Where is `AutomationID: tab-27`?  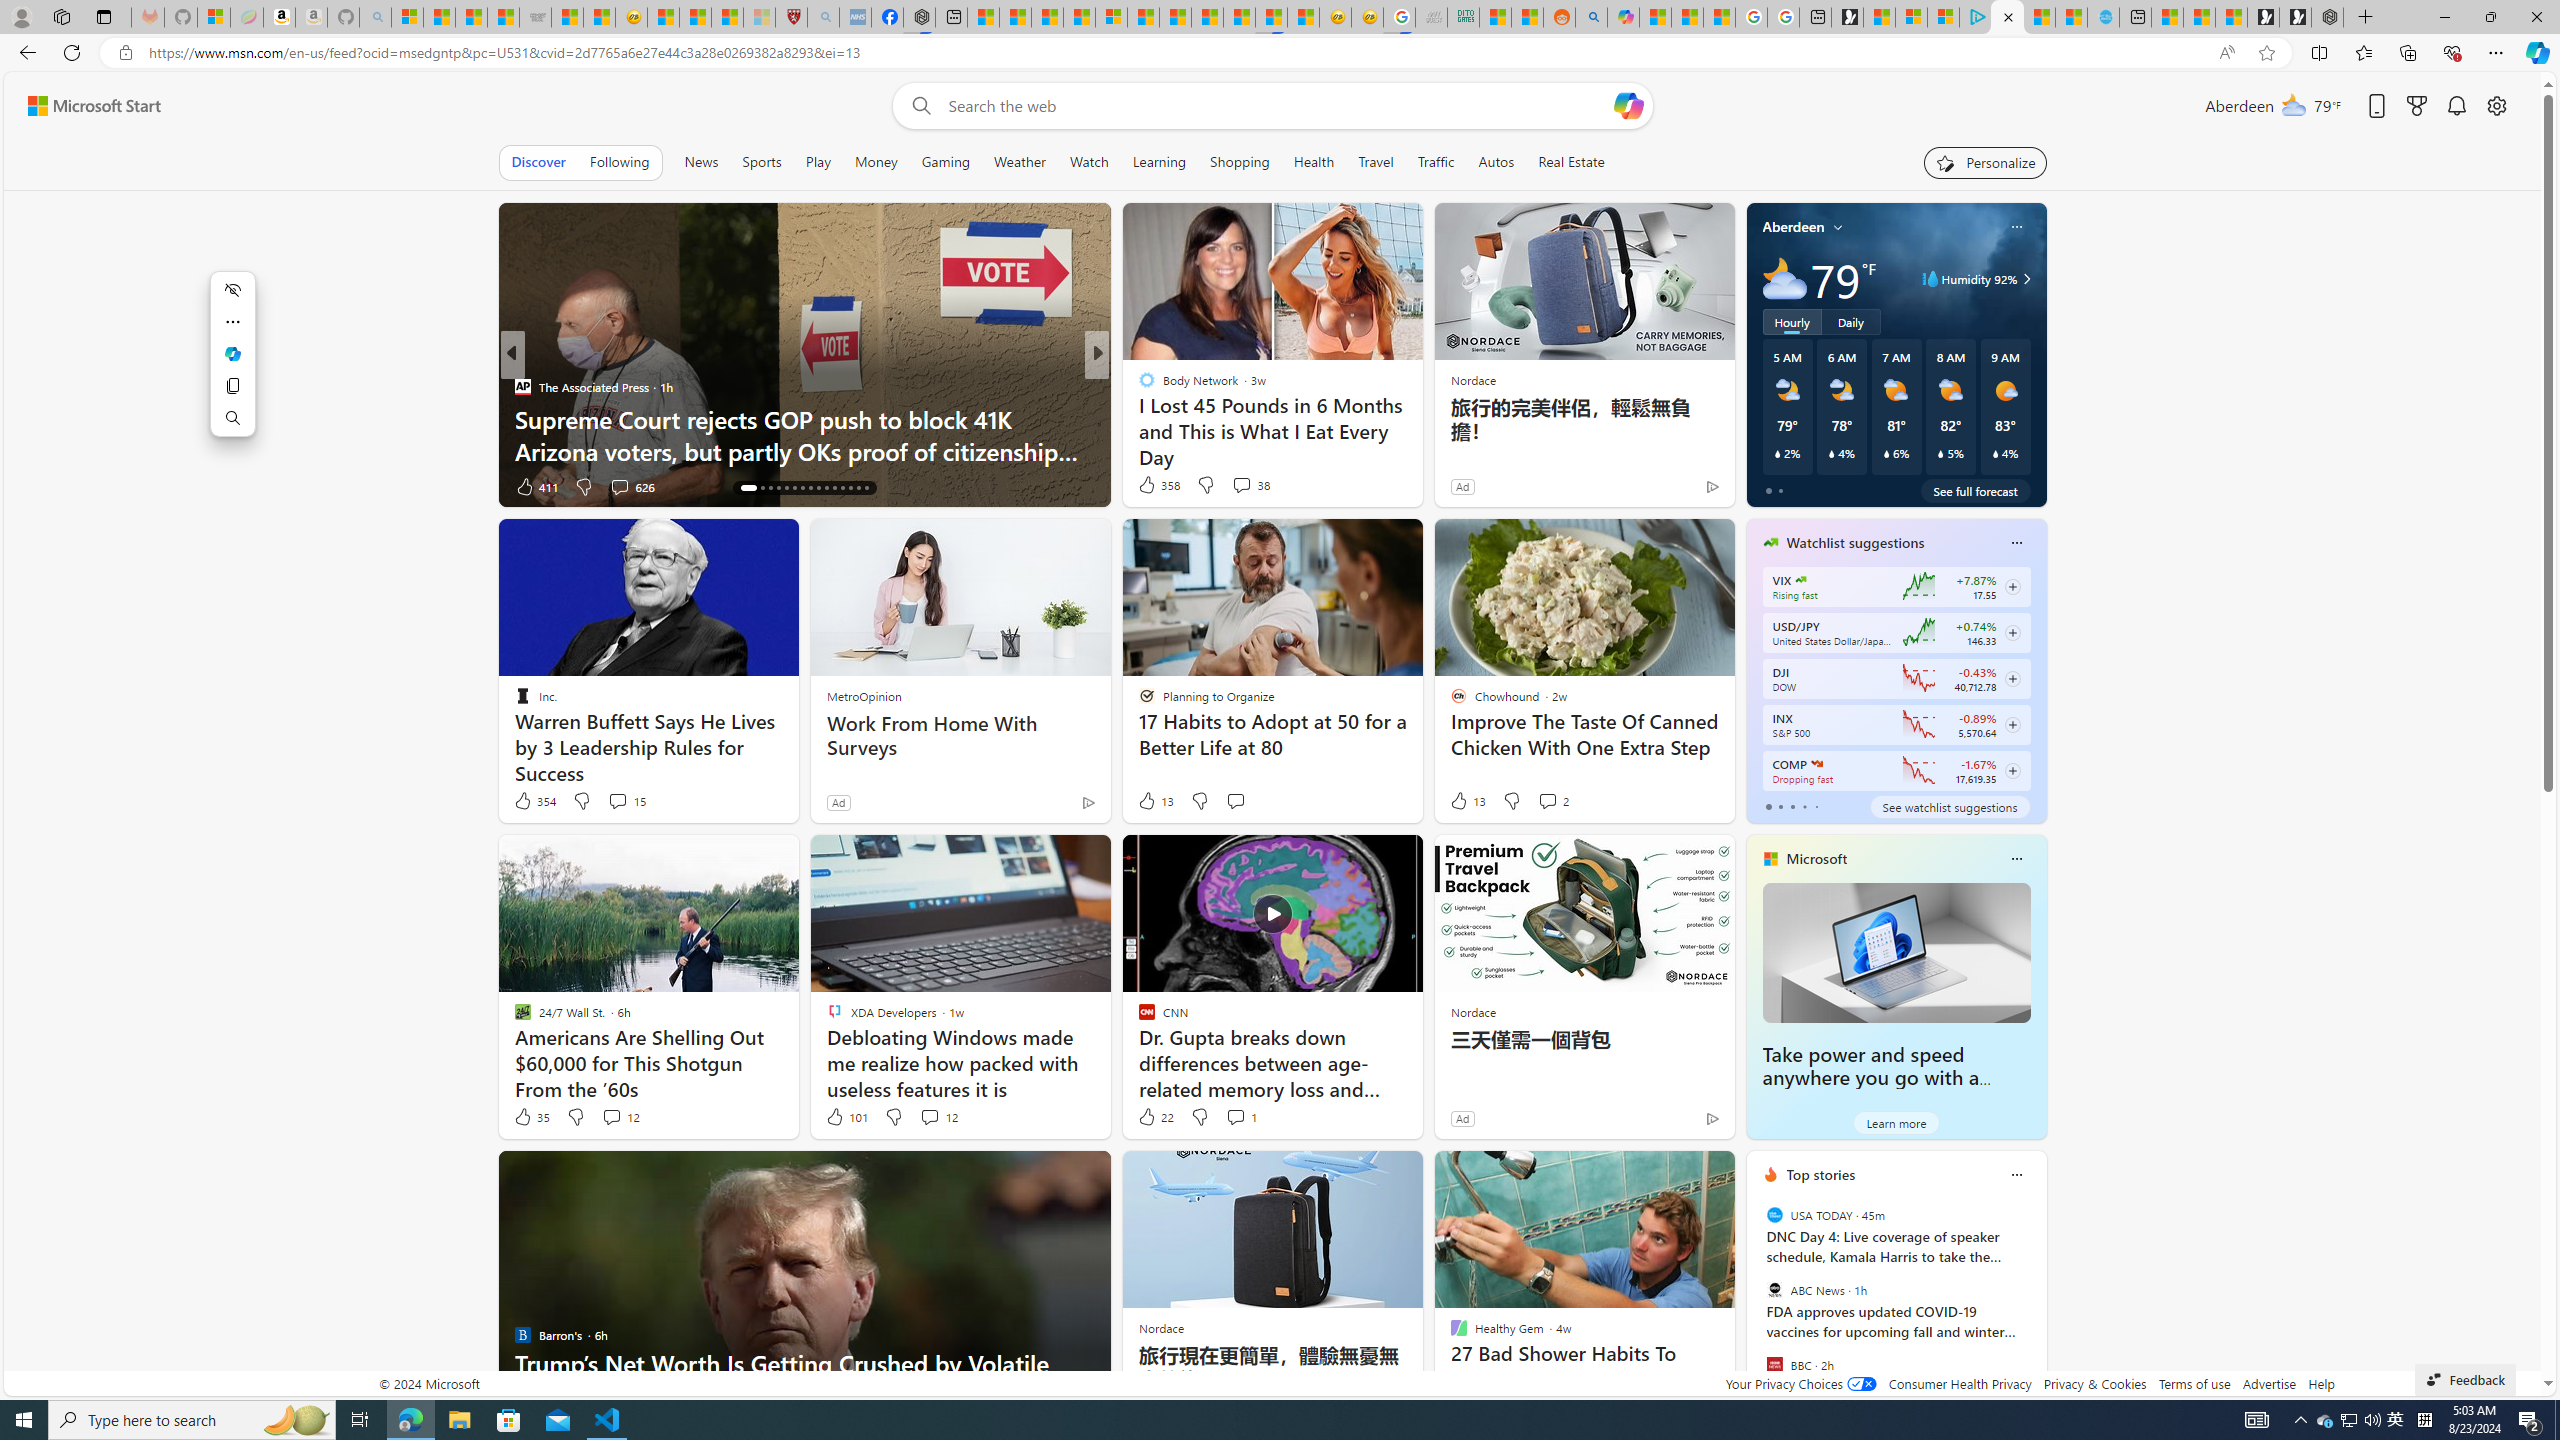
AutomationID: tab-27 is located at coordinates (842, 488).